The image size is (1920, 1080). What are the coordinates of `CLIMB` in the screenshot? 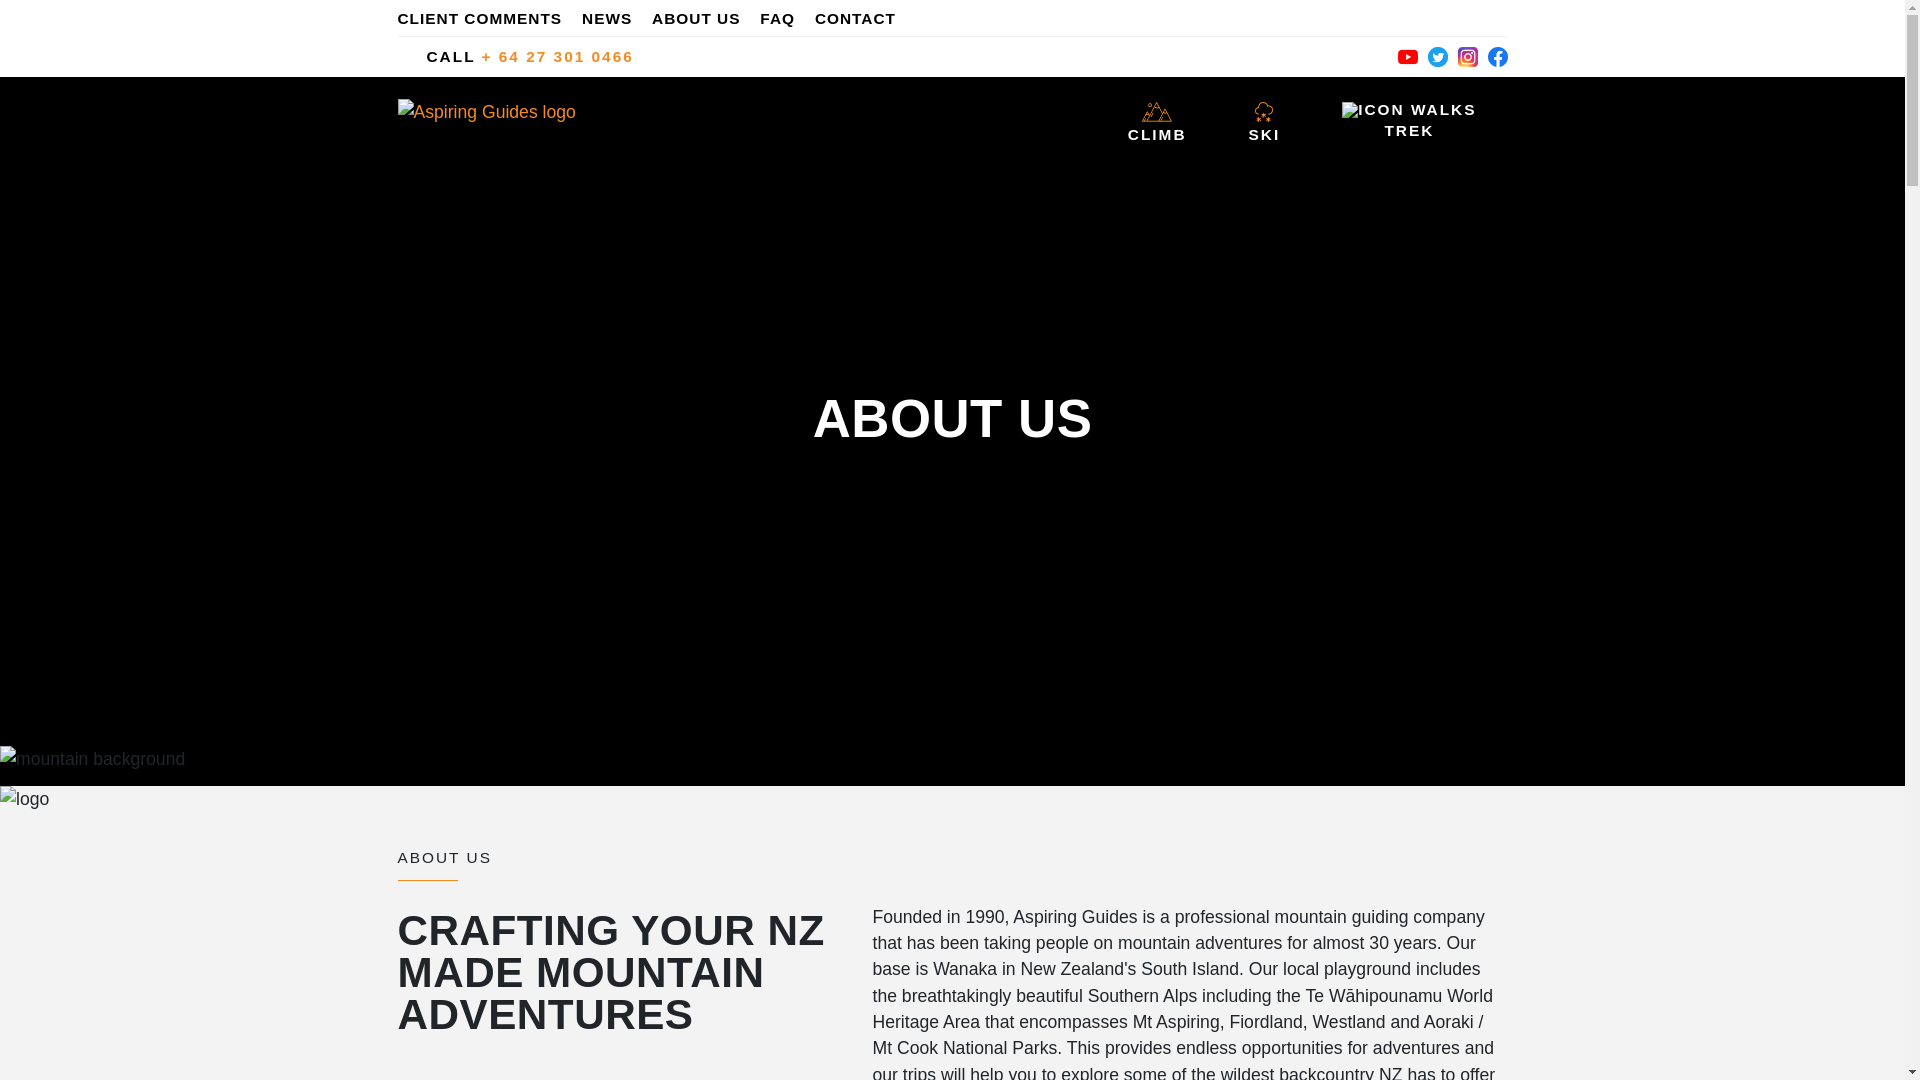 It's located at (1156, 119).